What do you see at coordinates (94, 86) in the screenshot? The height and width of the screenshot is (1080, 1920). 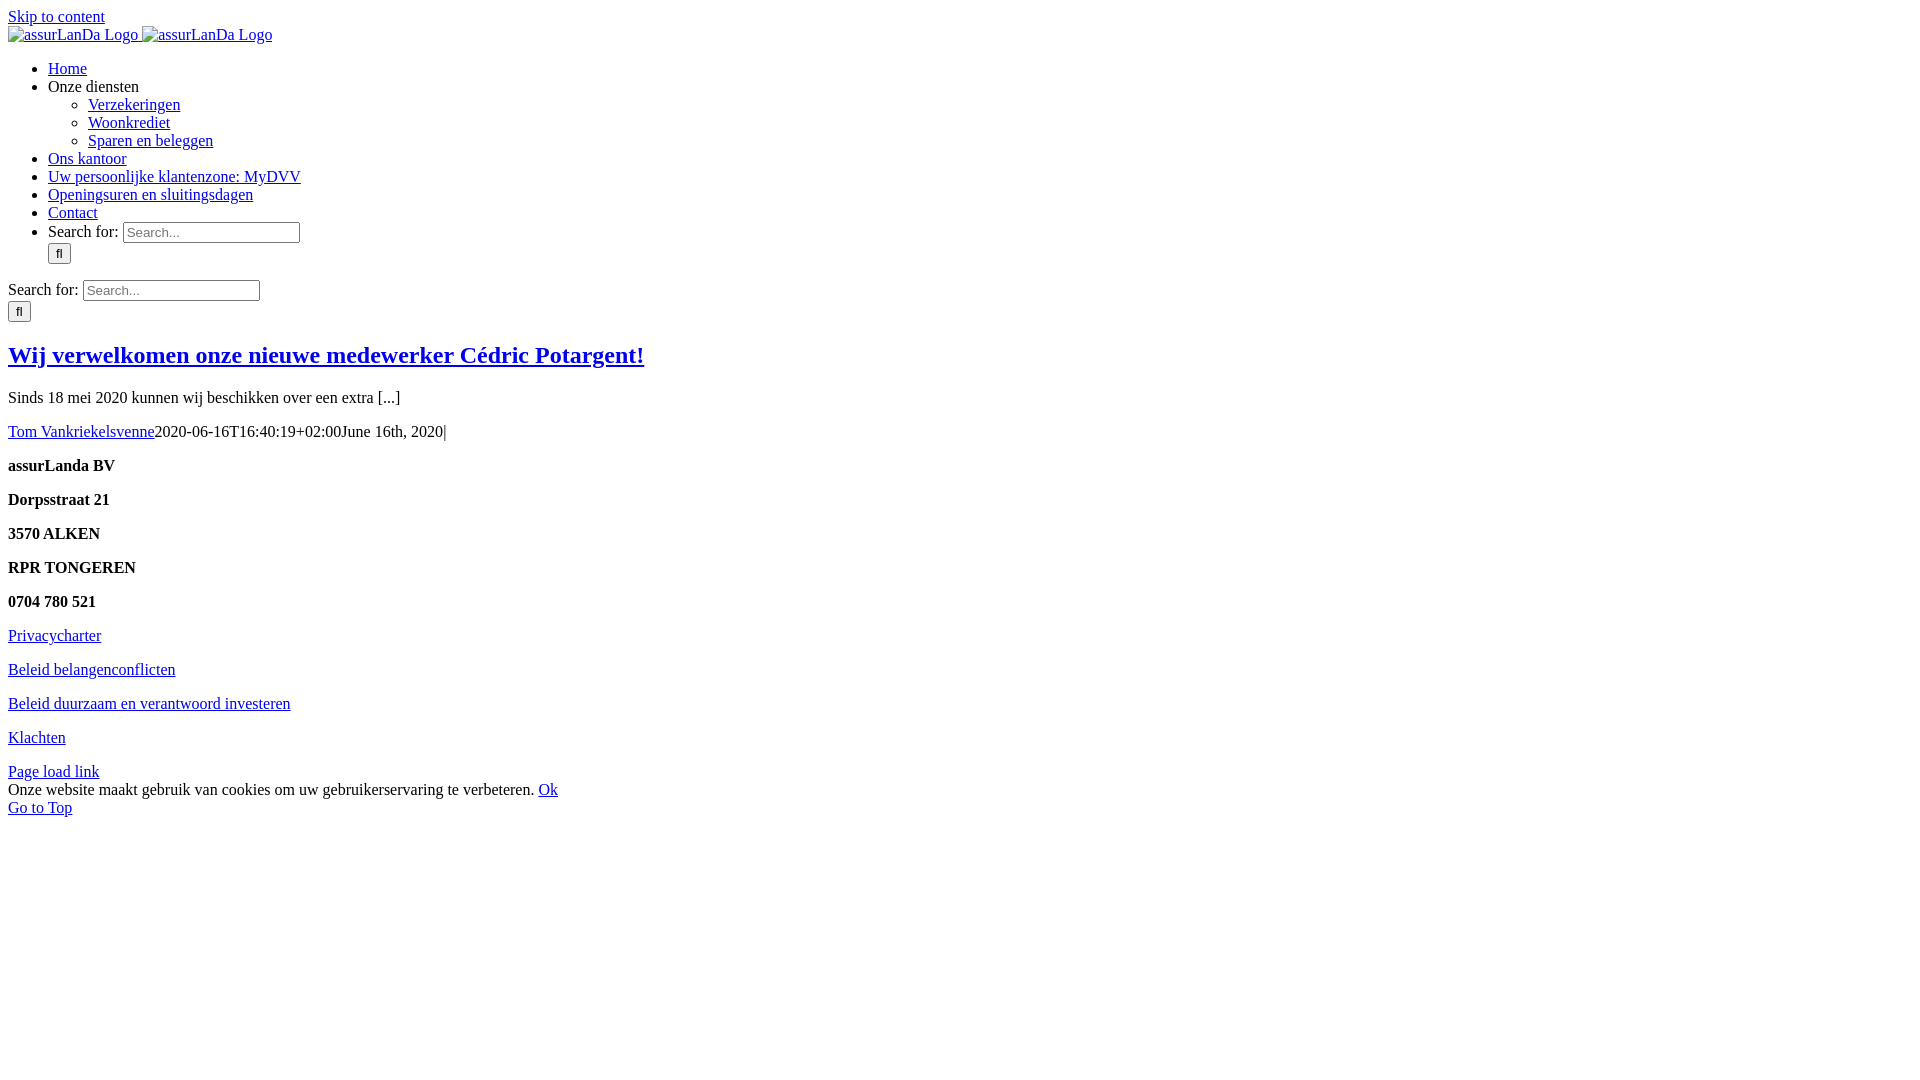 I see `Onze diensten` at bounding box center [94, 86].